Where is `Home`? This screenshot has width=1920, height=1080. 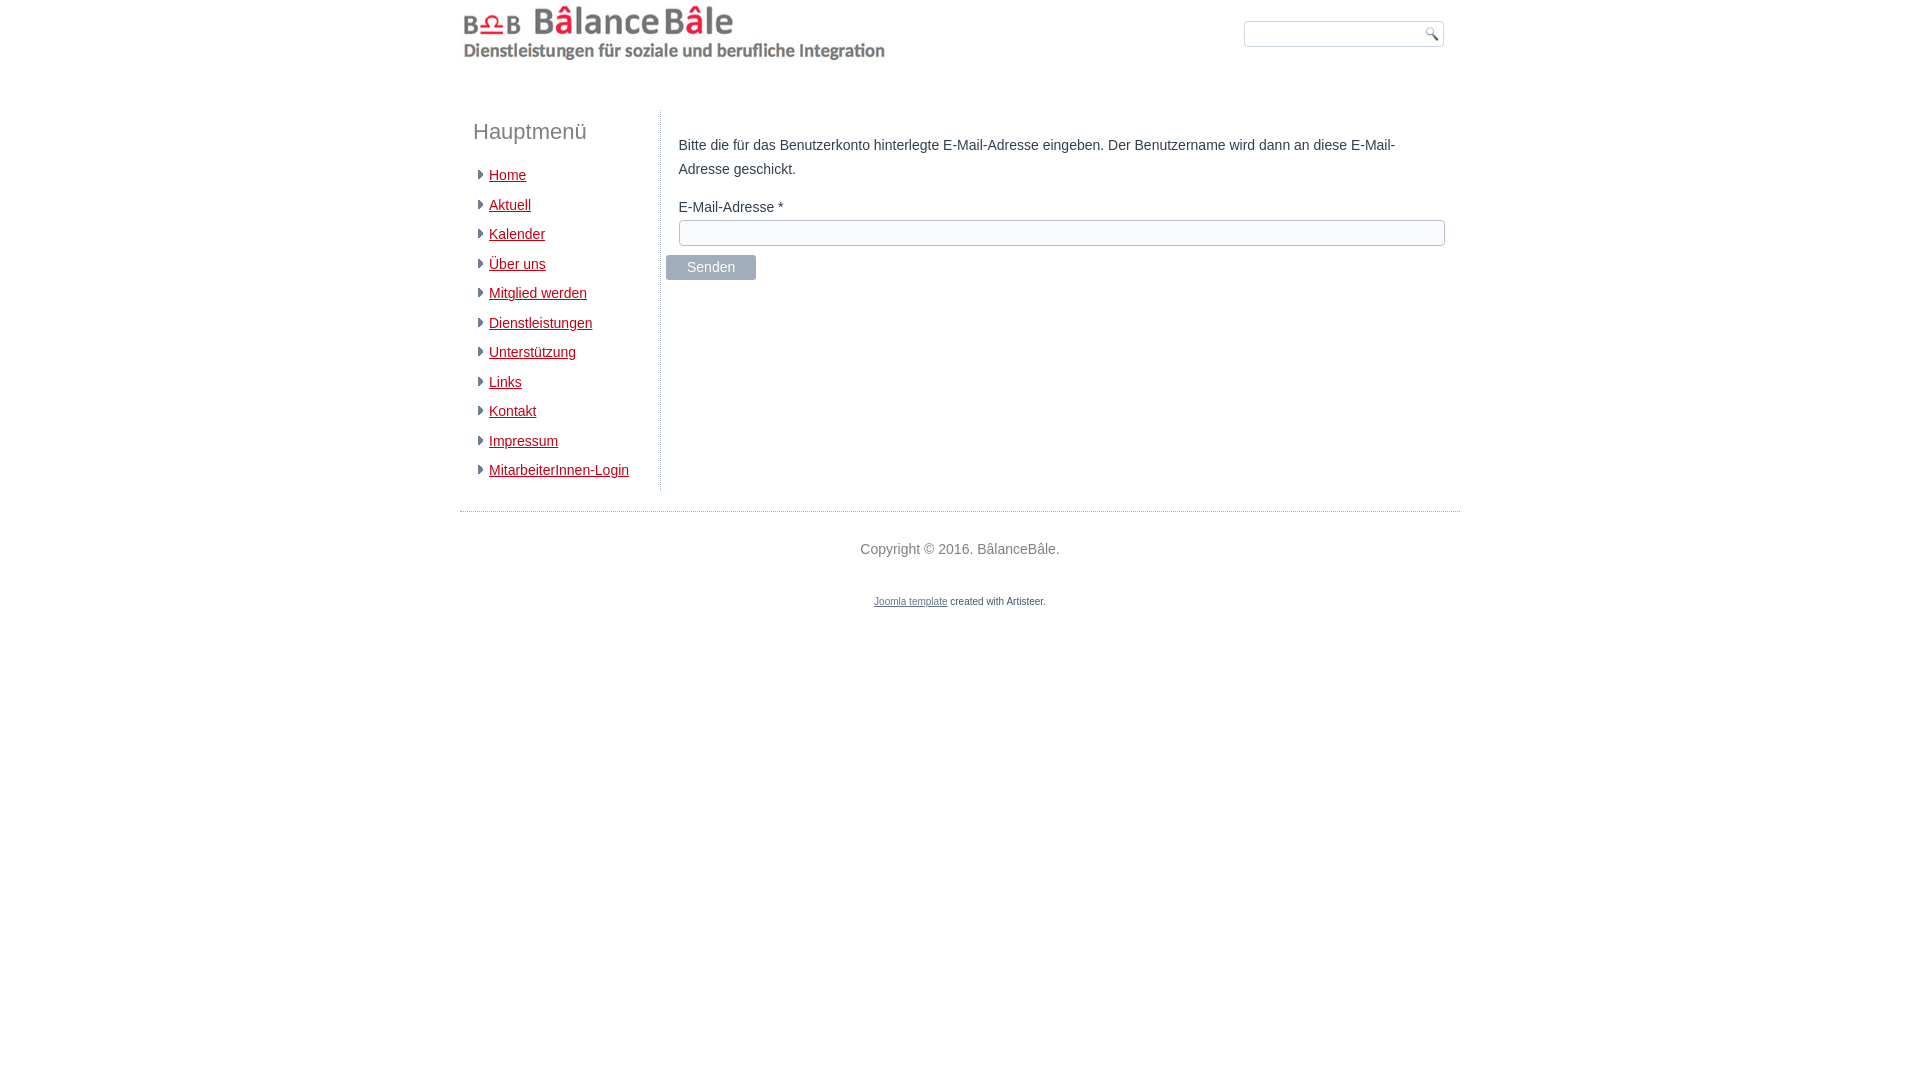 Home is located at coordinates (508, 175).